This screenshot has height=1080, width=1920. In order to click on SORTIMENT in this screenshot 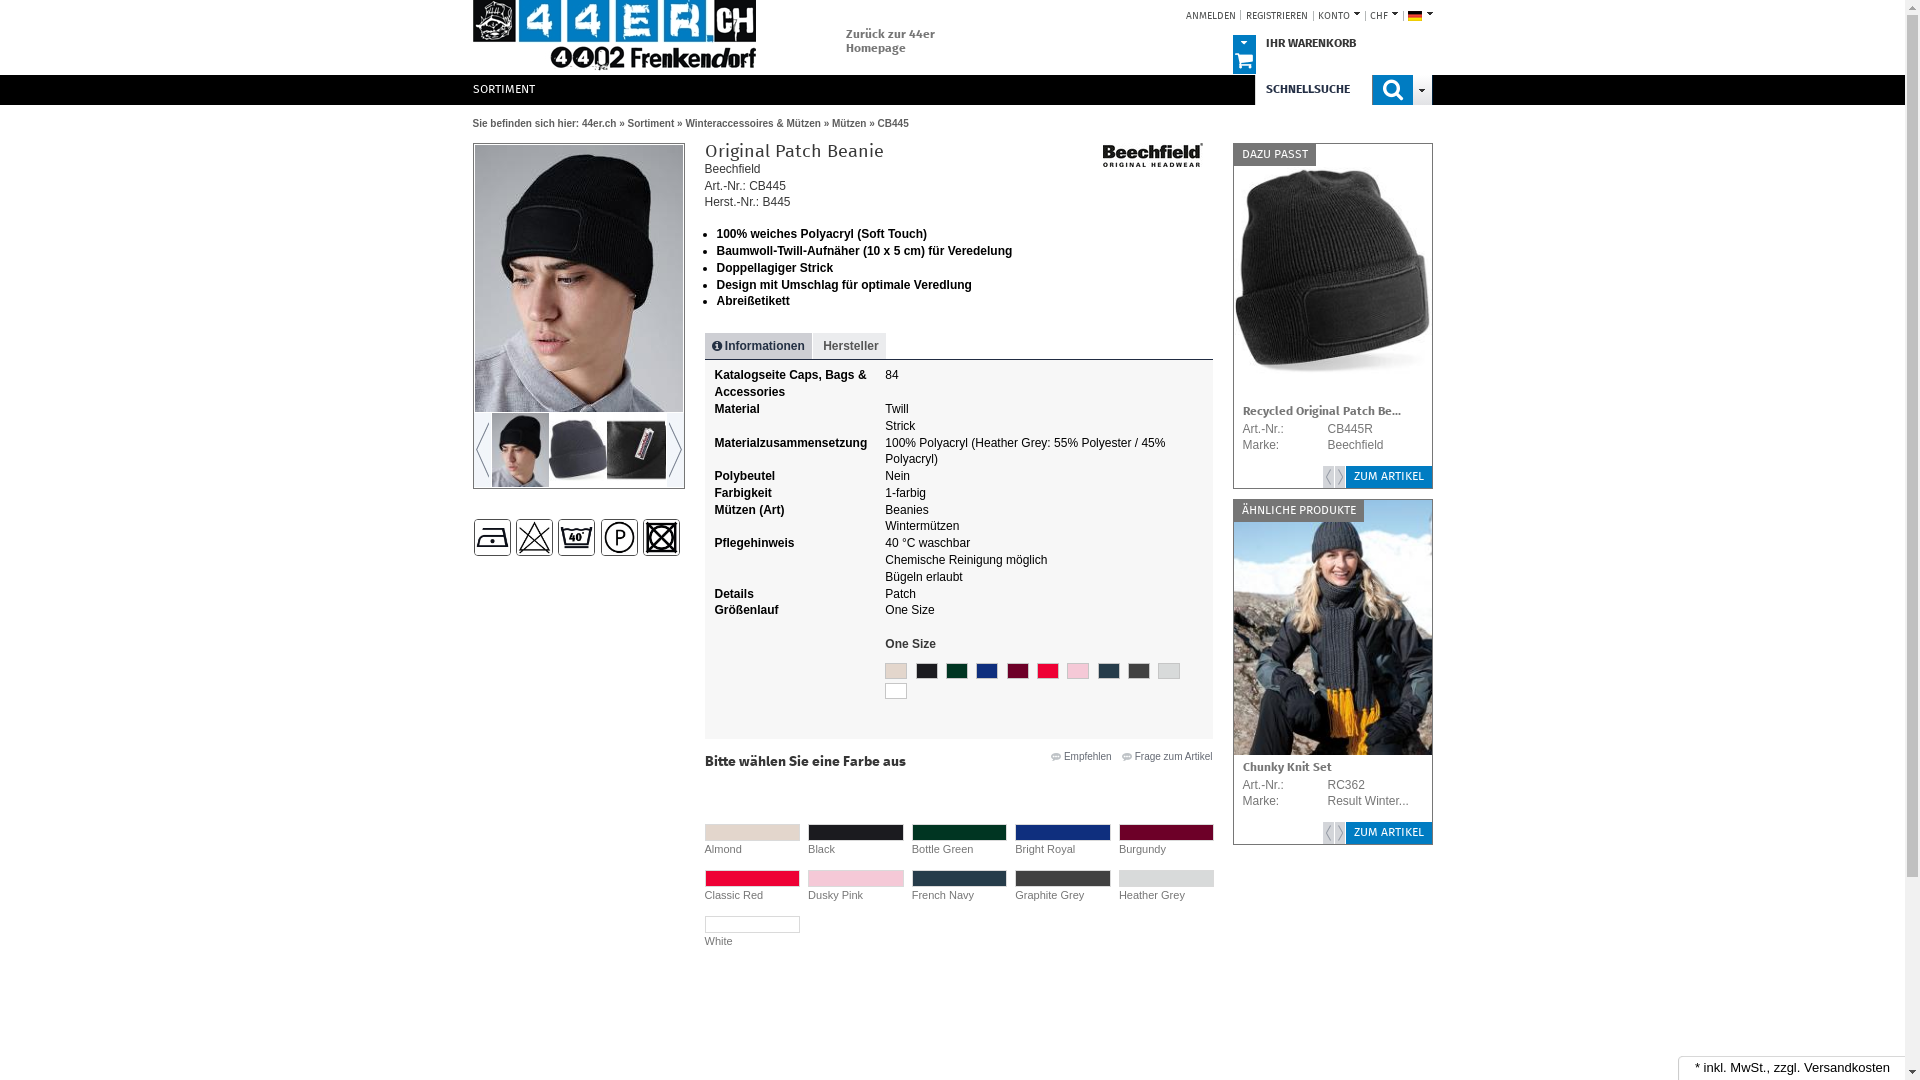, I will do `click(508, 89)`.